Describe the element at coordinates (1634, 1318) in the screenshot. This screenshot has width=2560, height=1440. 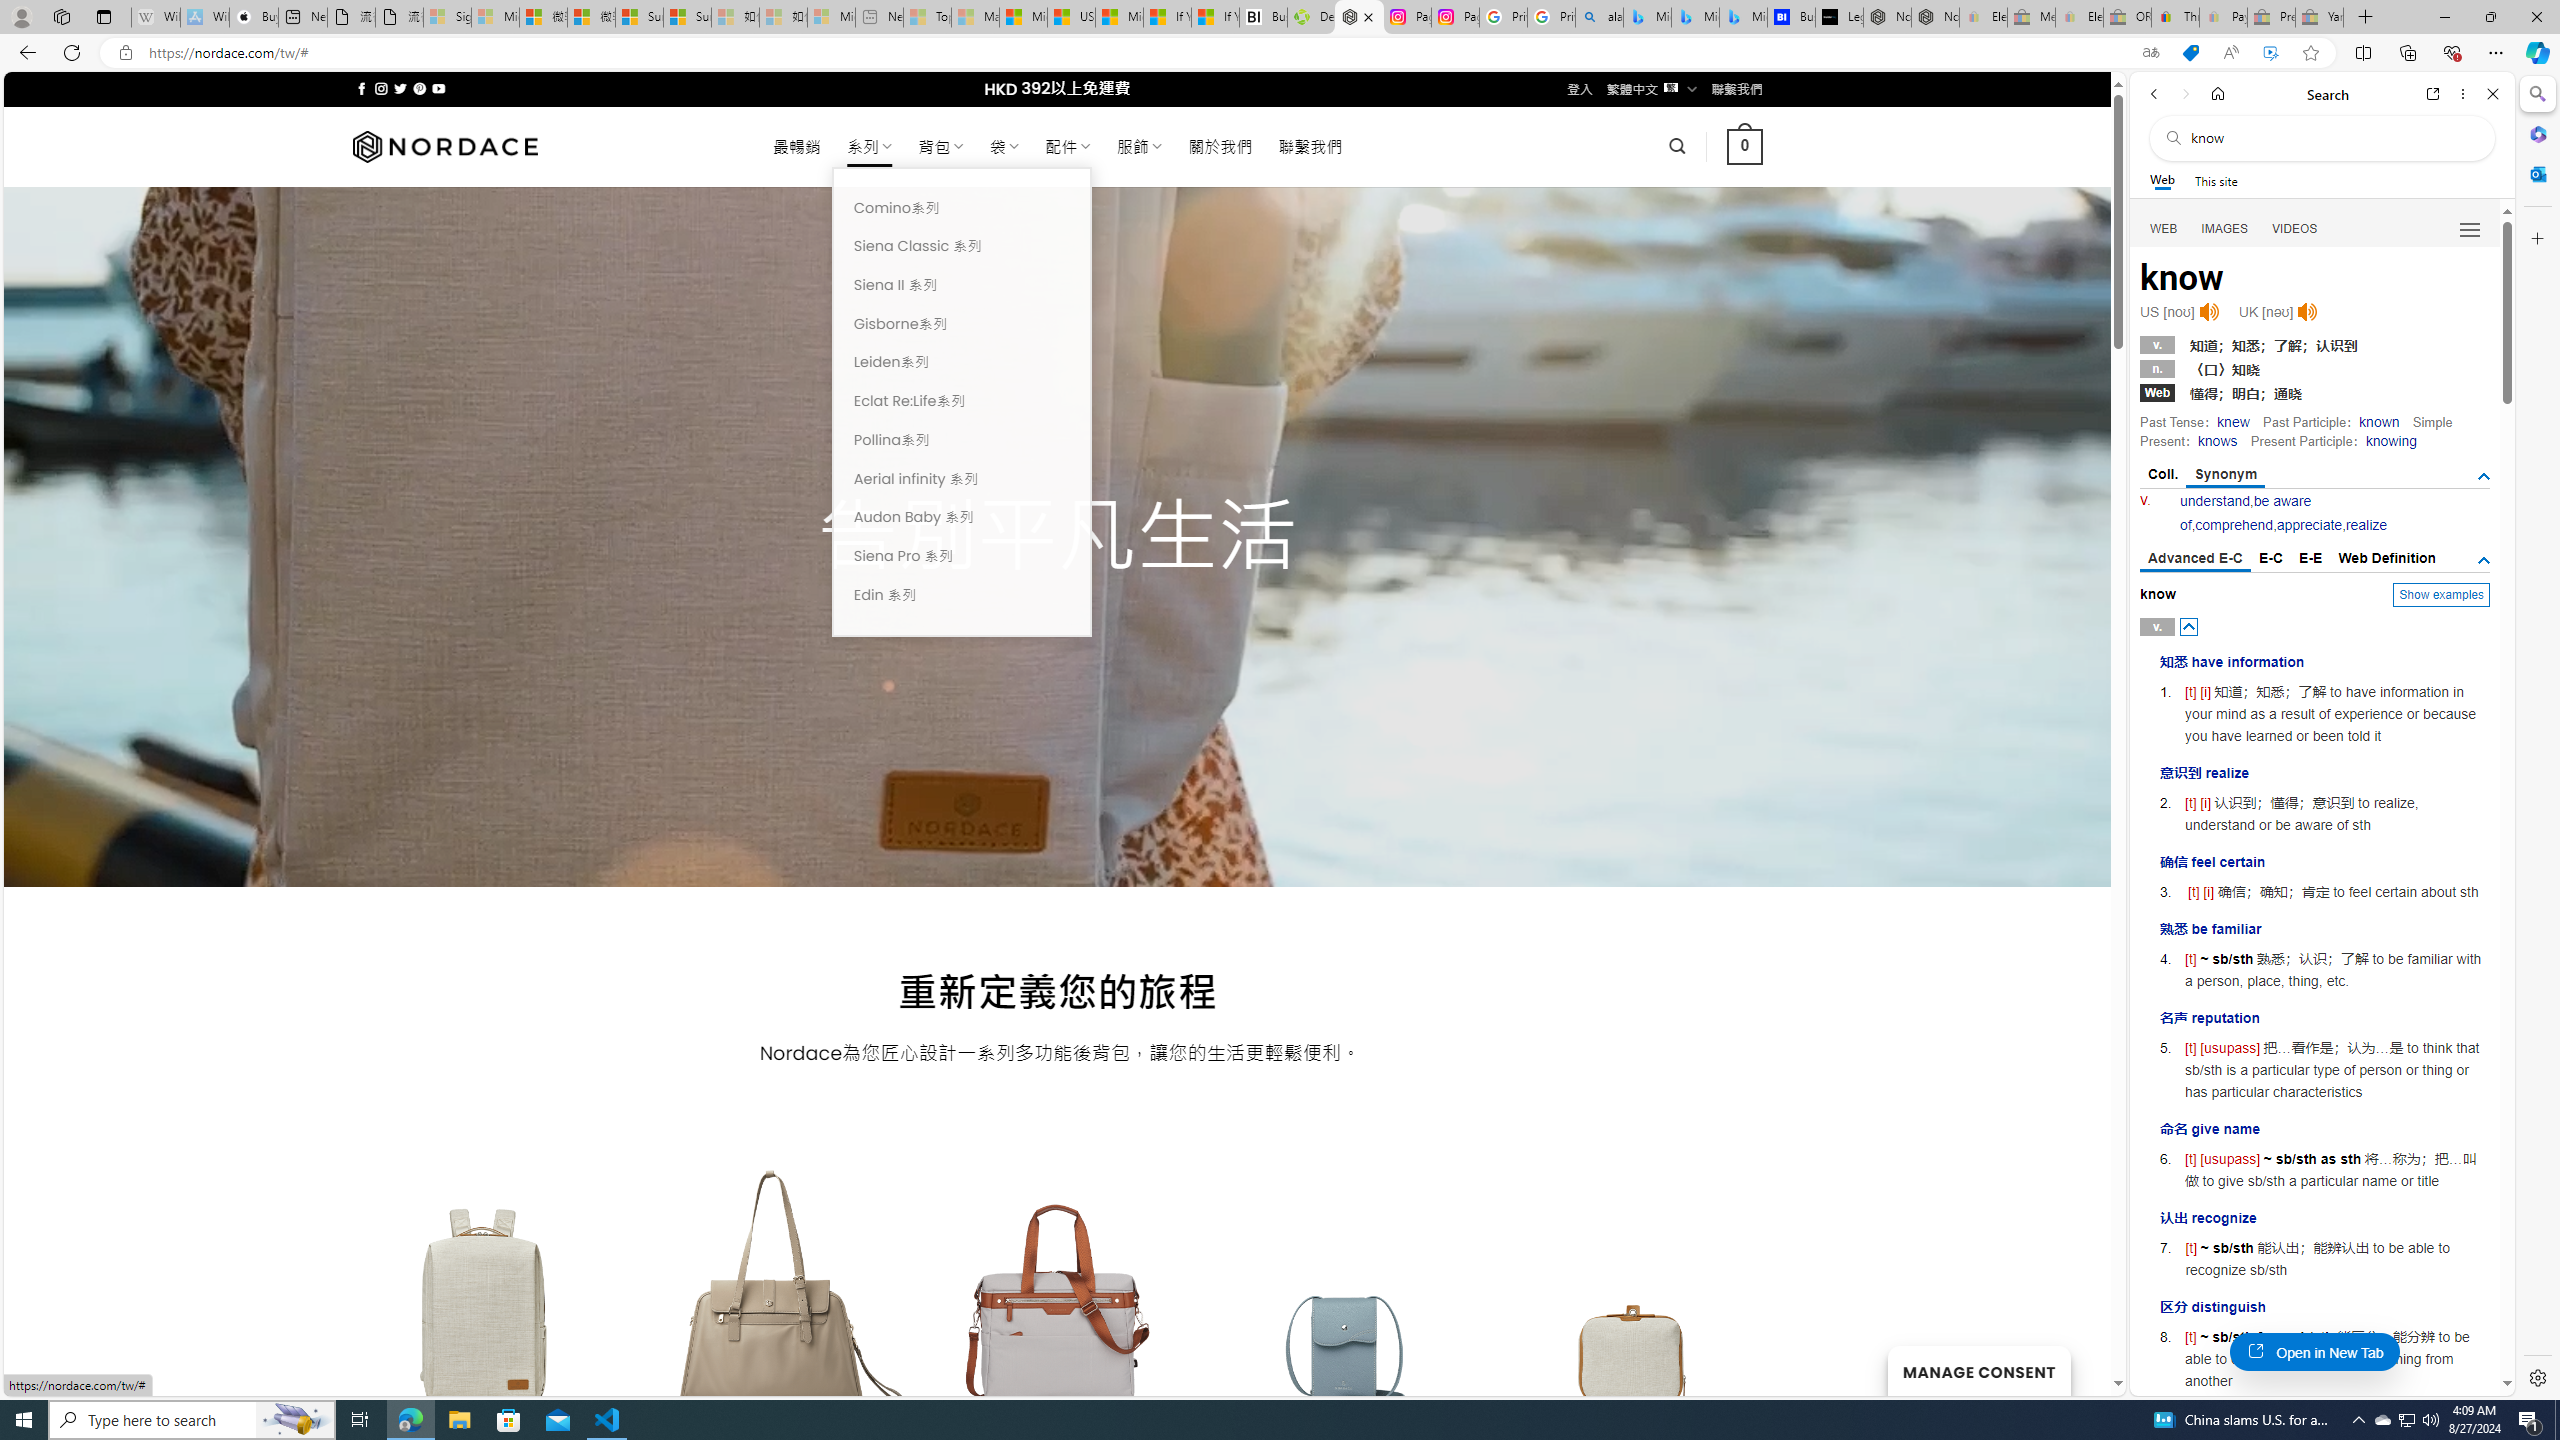
I see `Class: fill` at that location.